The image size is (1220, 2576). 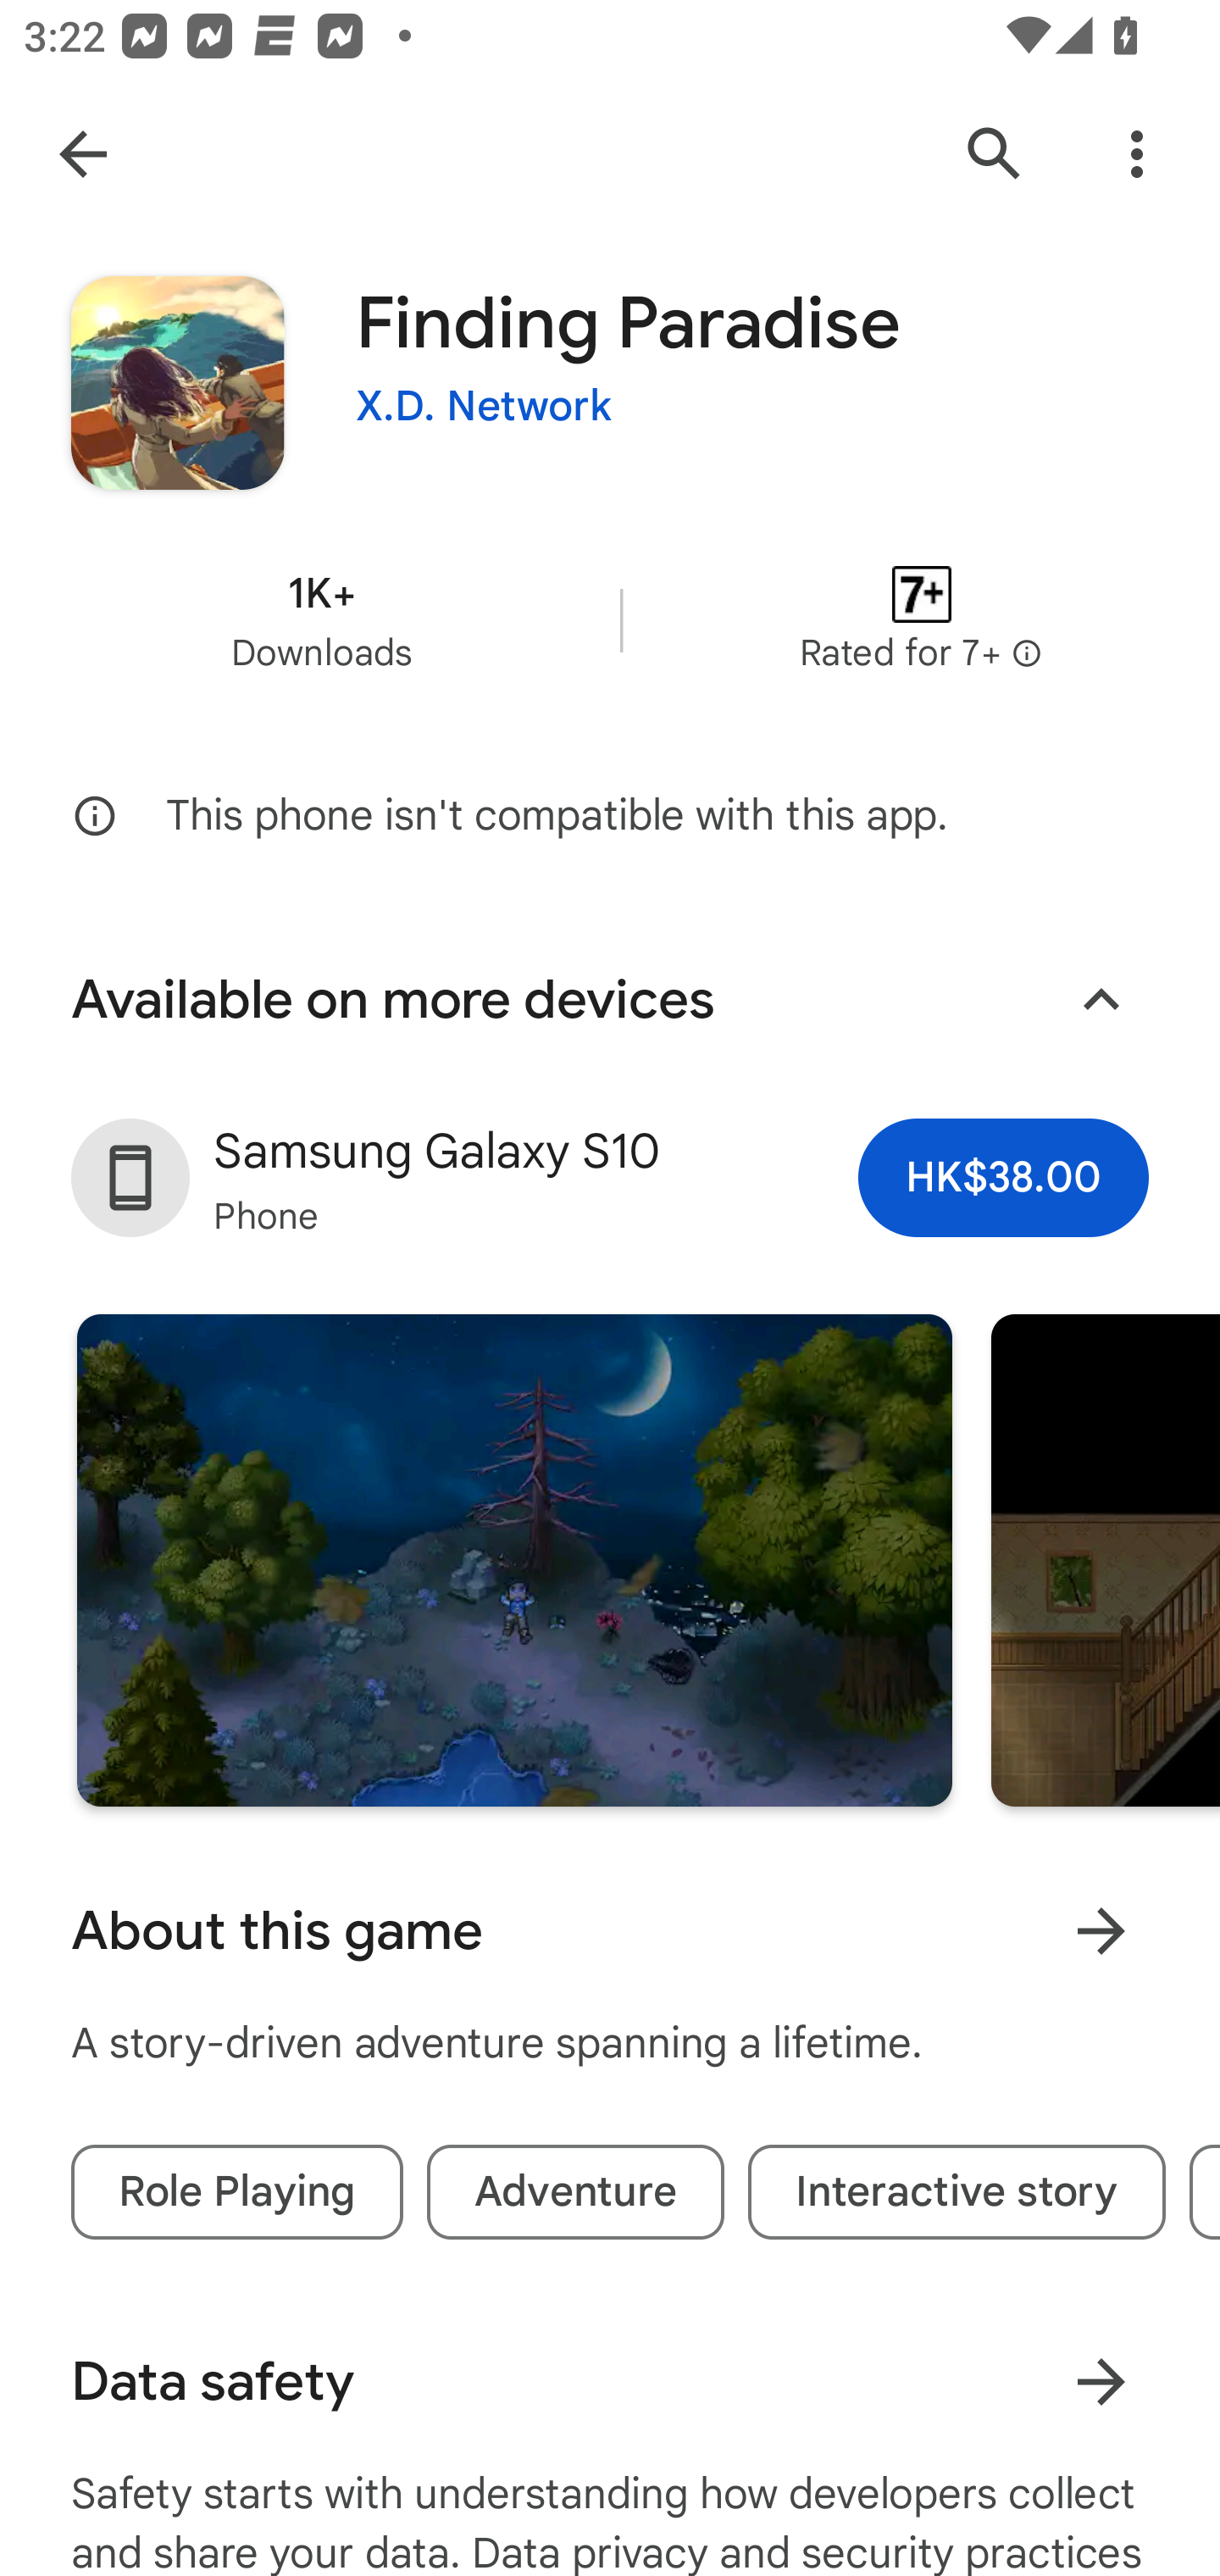 What do you see at coordinates (922, 620) in the screenshot?
I see `Content rating Rated for 7+` at bounding box center [922, 620].